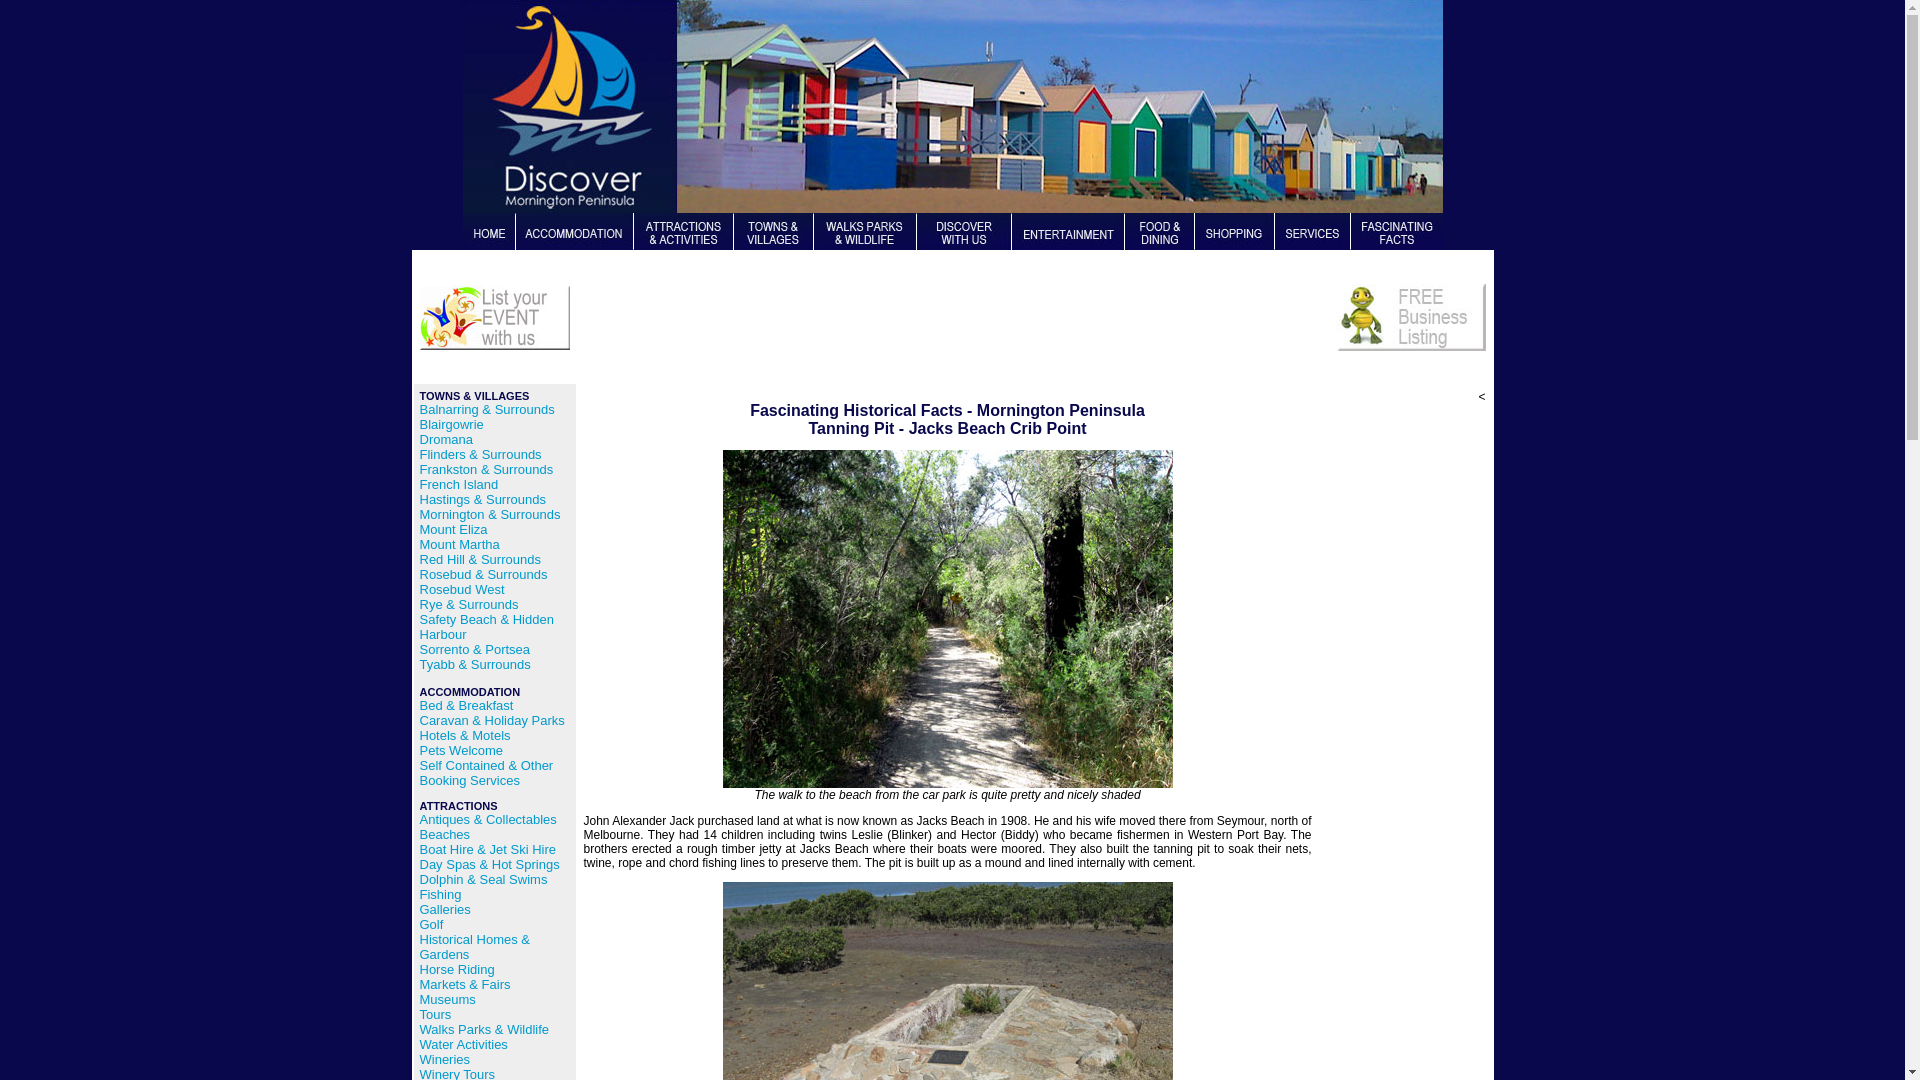  I want to click on Caravan & Holiday Parks, so click(492, 720).